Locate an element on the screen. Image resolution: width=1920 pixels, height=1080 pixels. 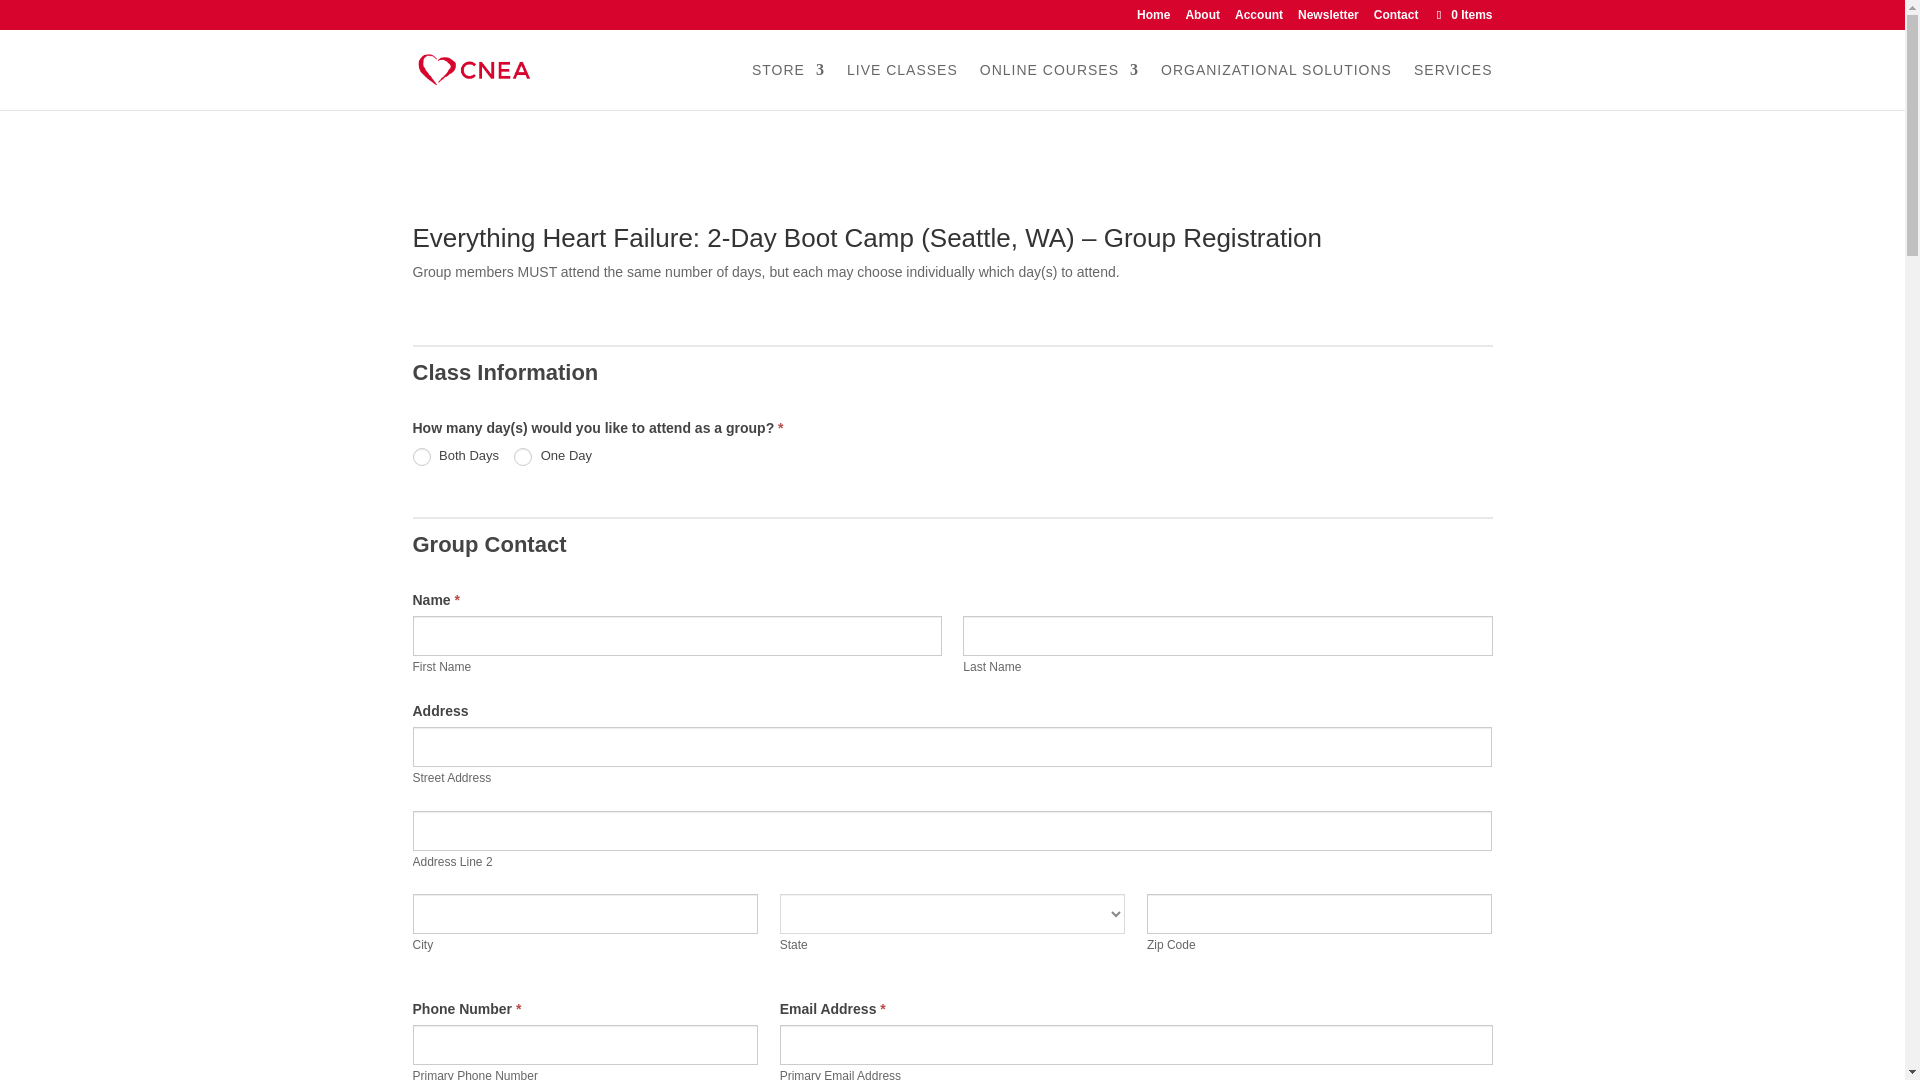
Contact is located at coordinates (1396, 19).